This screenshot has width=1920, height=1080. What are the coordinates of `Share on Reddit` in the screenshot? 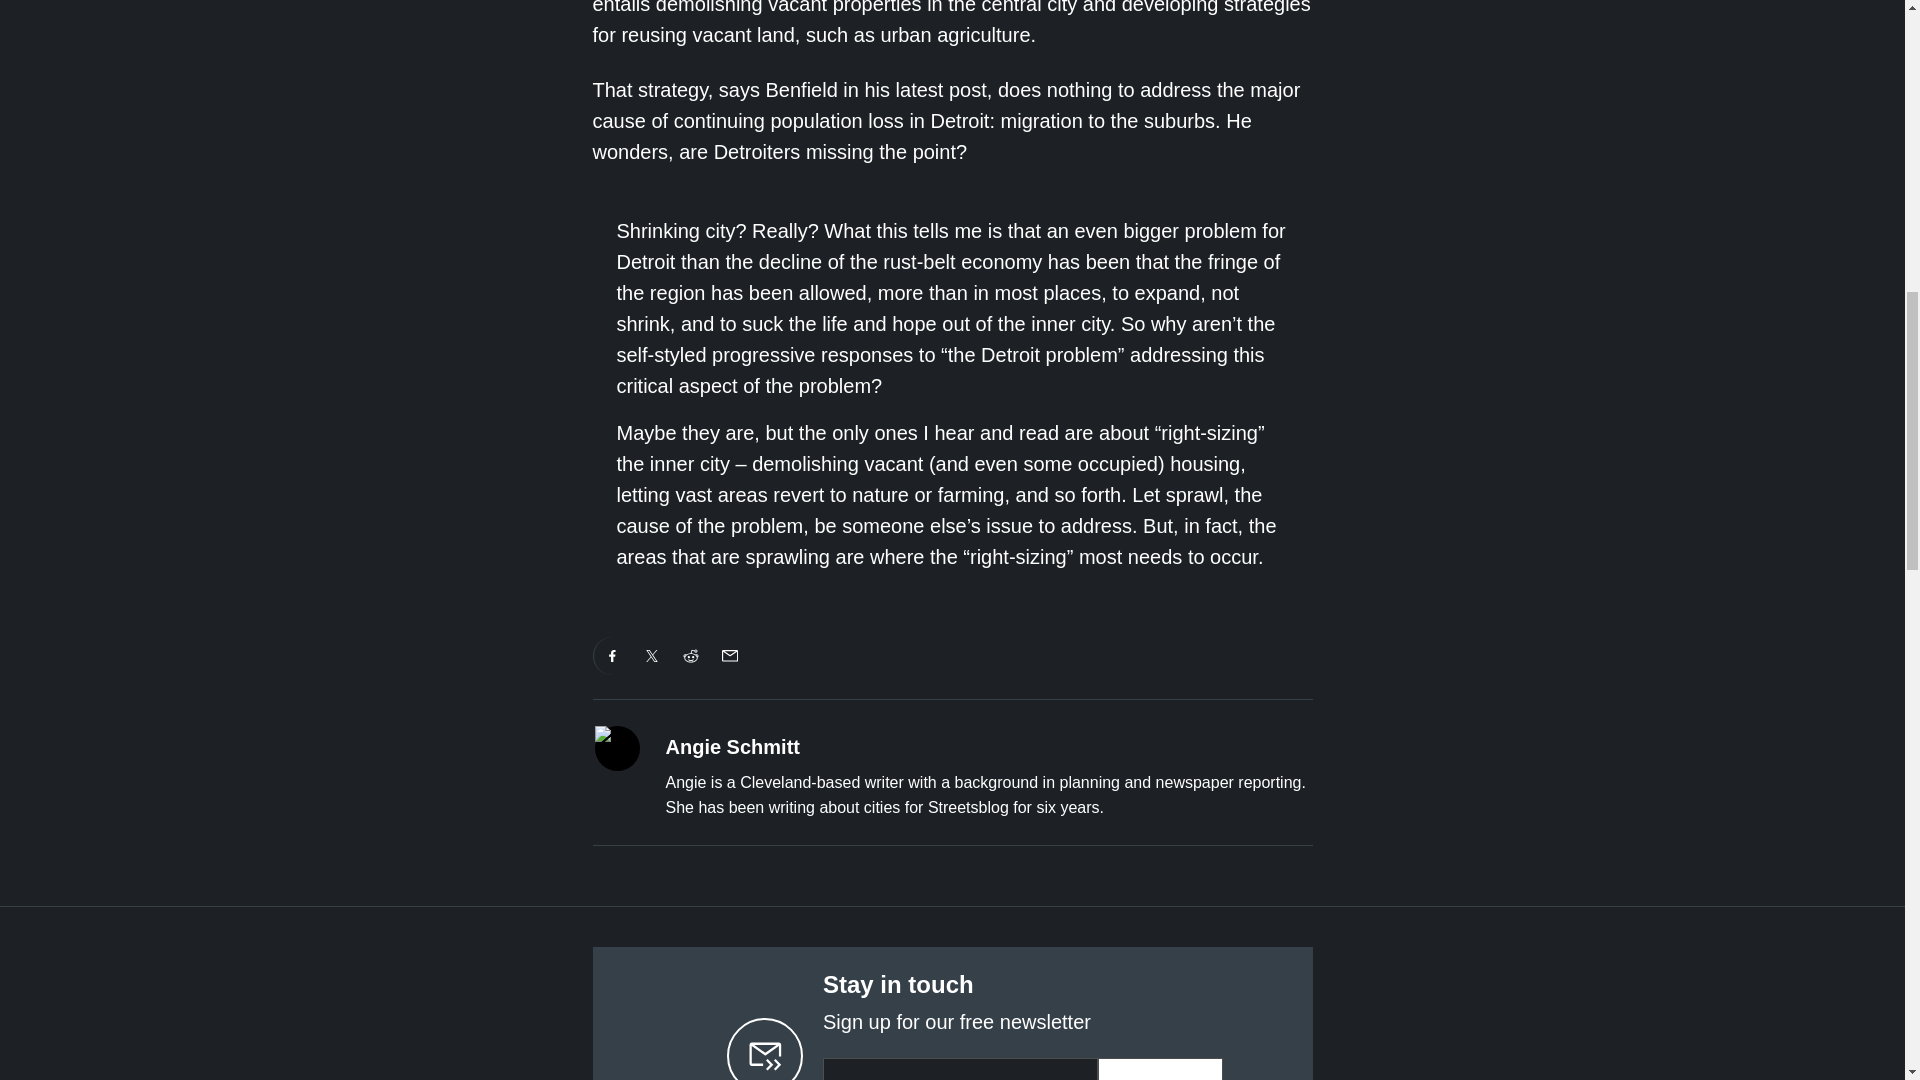 It's located at (691, 656).